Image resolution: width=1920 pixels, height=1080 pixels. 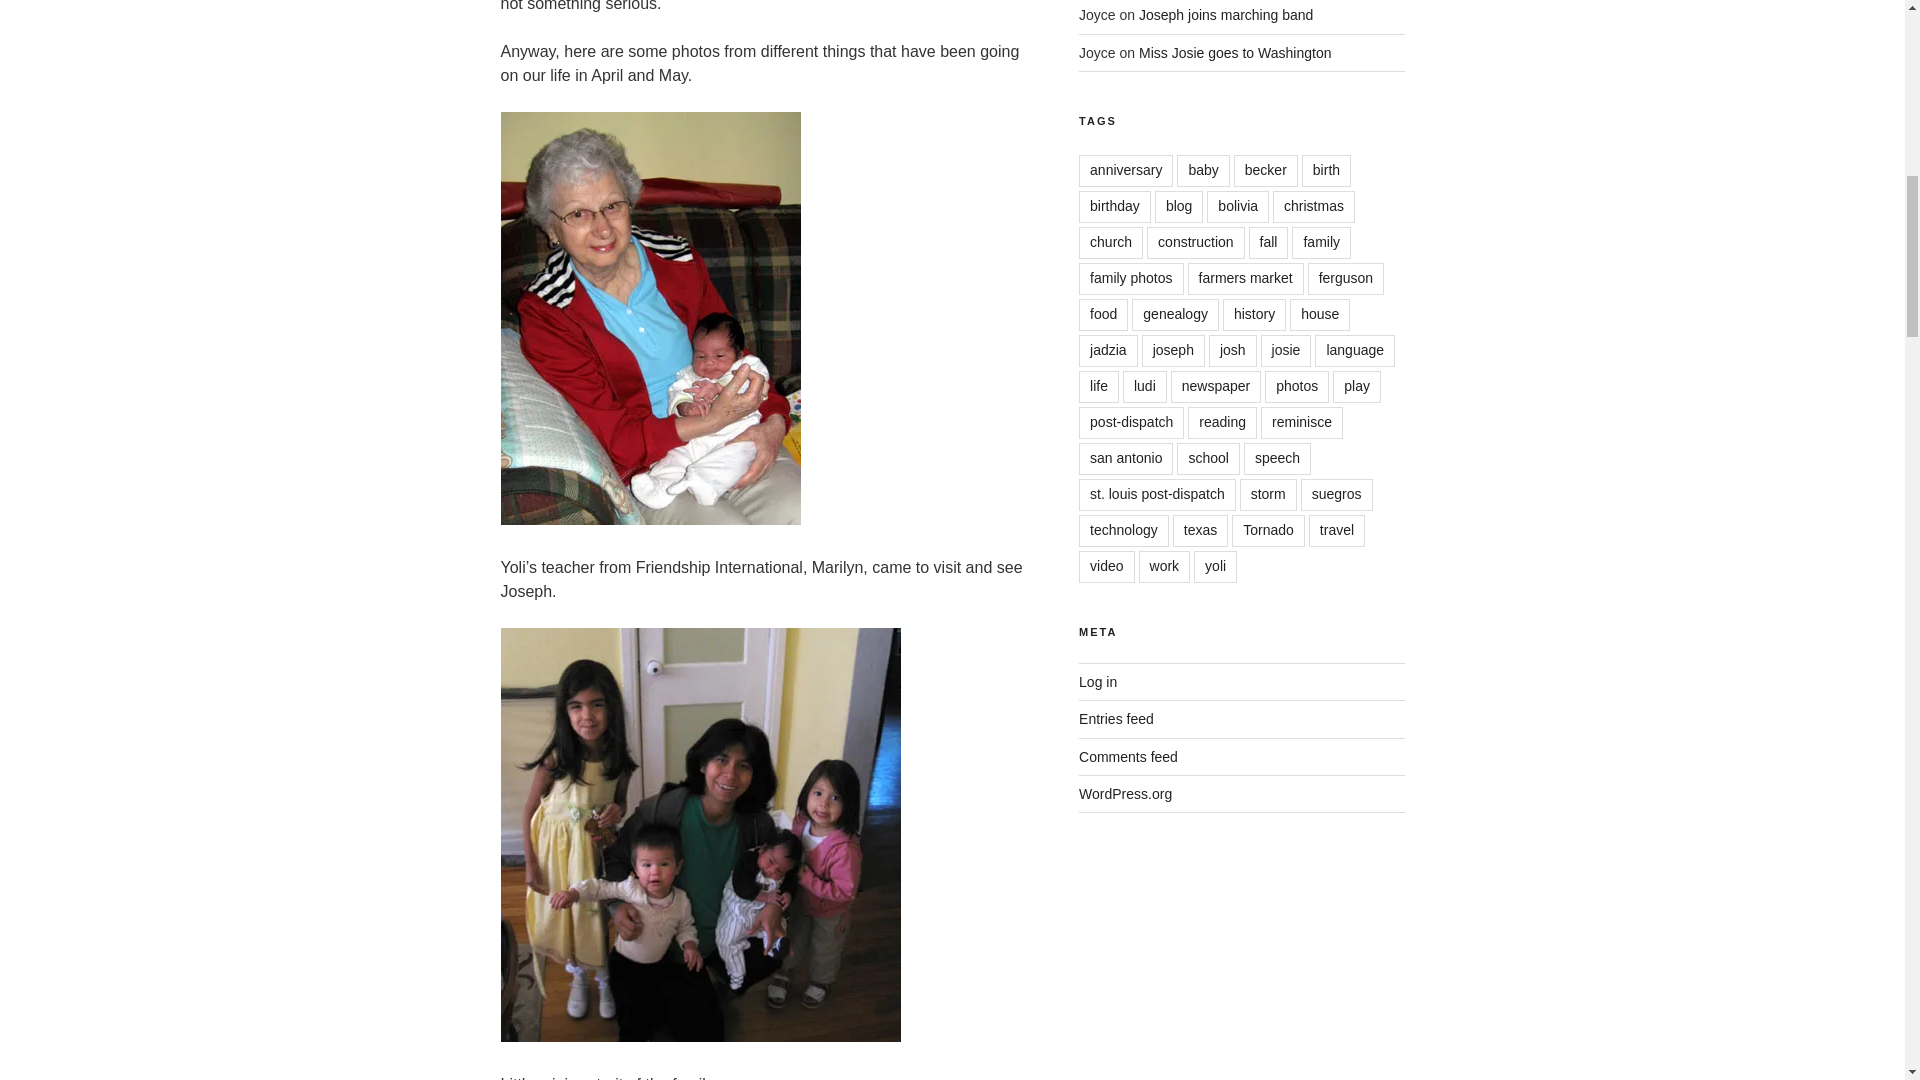 What do you see at coordinates (1202, 170) in the screenshot?
I see `baby` at bounding box center [1202, 170].